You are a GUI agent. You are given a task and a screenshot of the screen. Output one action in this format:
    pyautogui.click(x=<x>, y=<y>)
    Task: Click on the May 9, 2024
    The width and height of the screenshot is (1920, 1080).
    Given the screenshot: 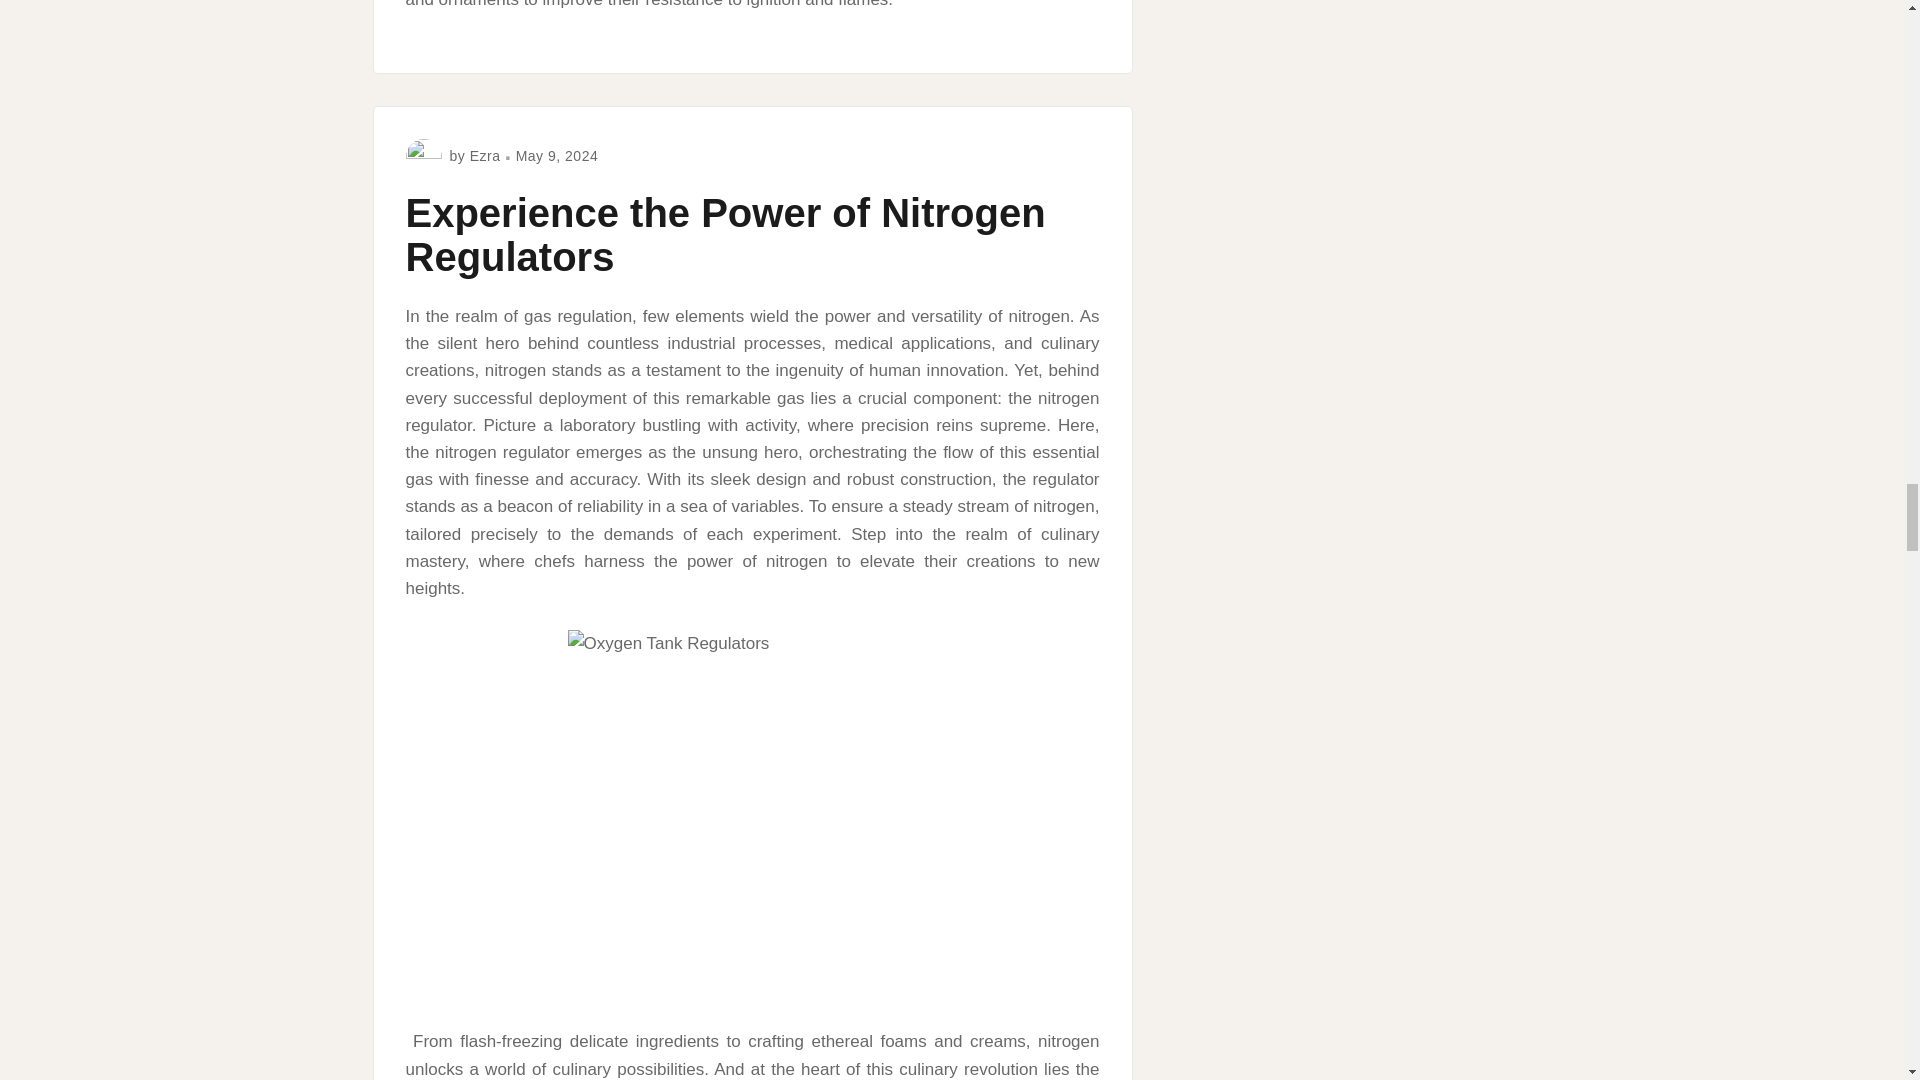 What is the action you would take?
    pyautogui.click(x=558, y=156)
    